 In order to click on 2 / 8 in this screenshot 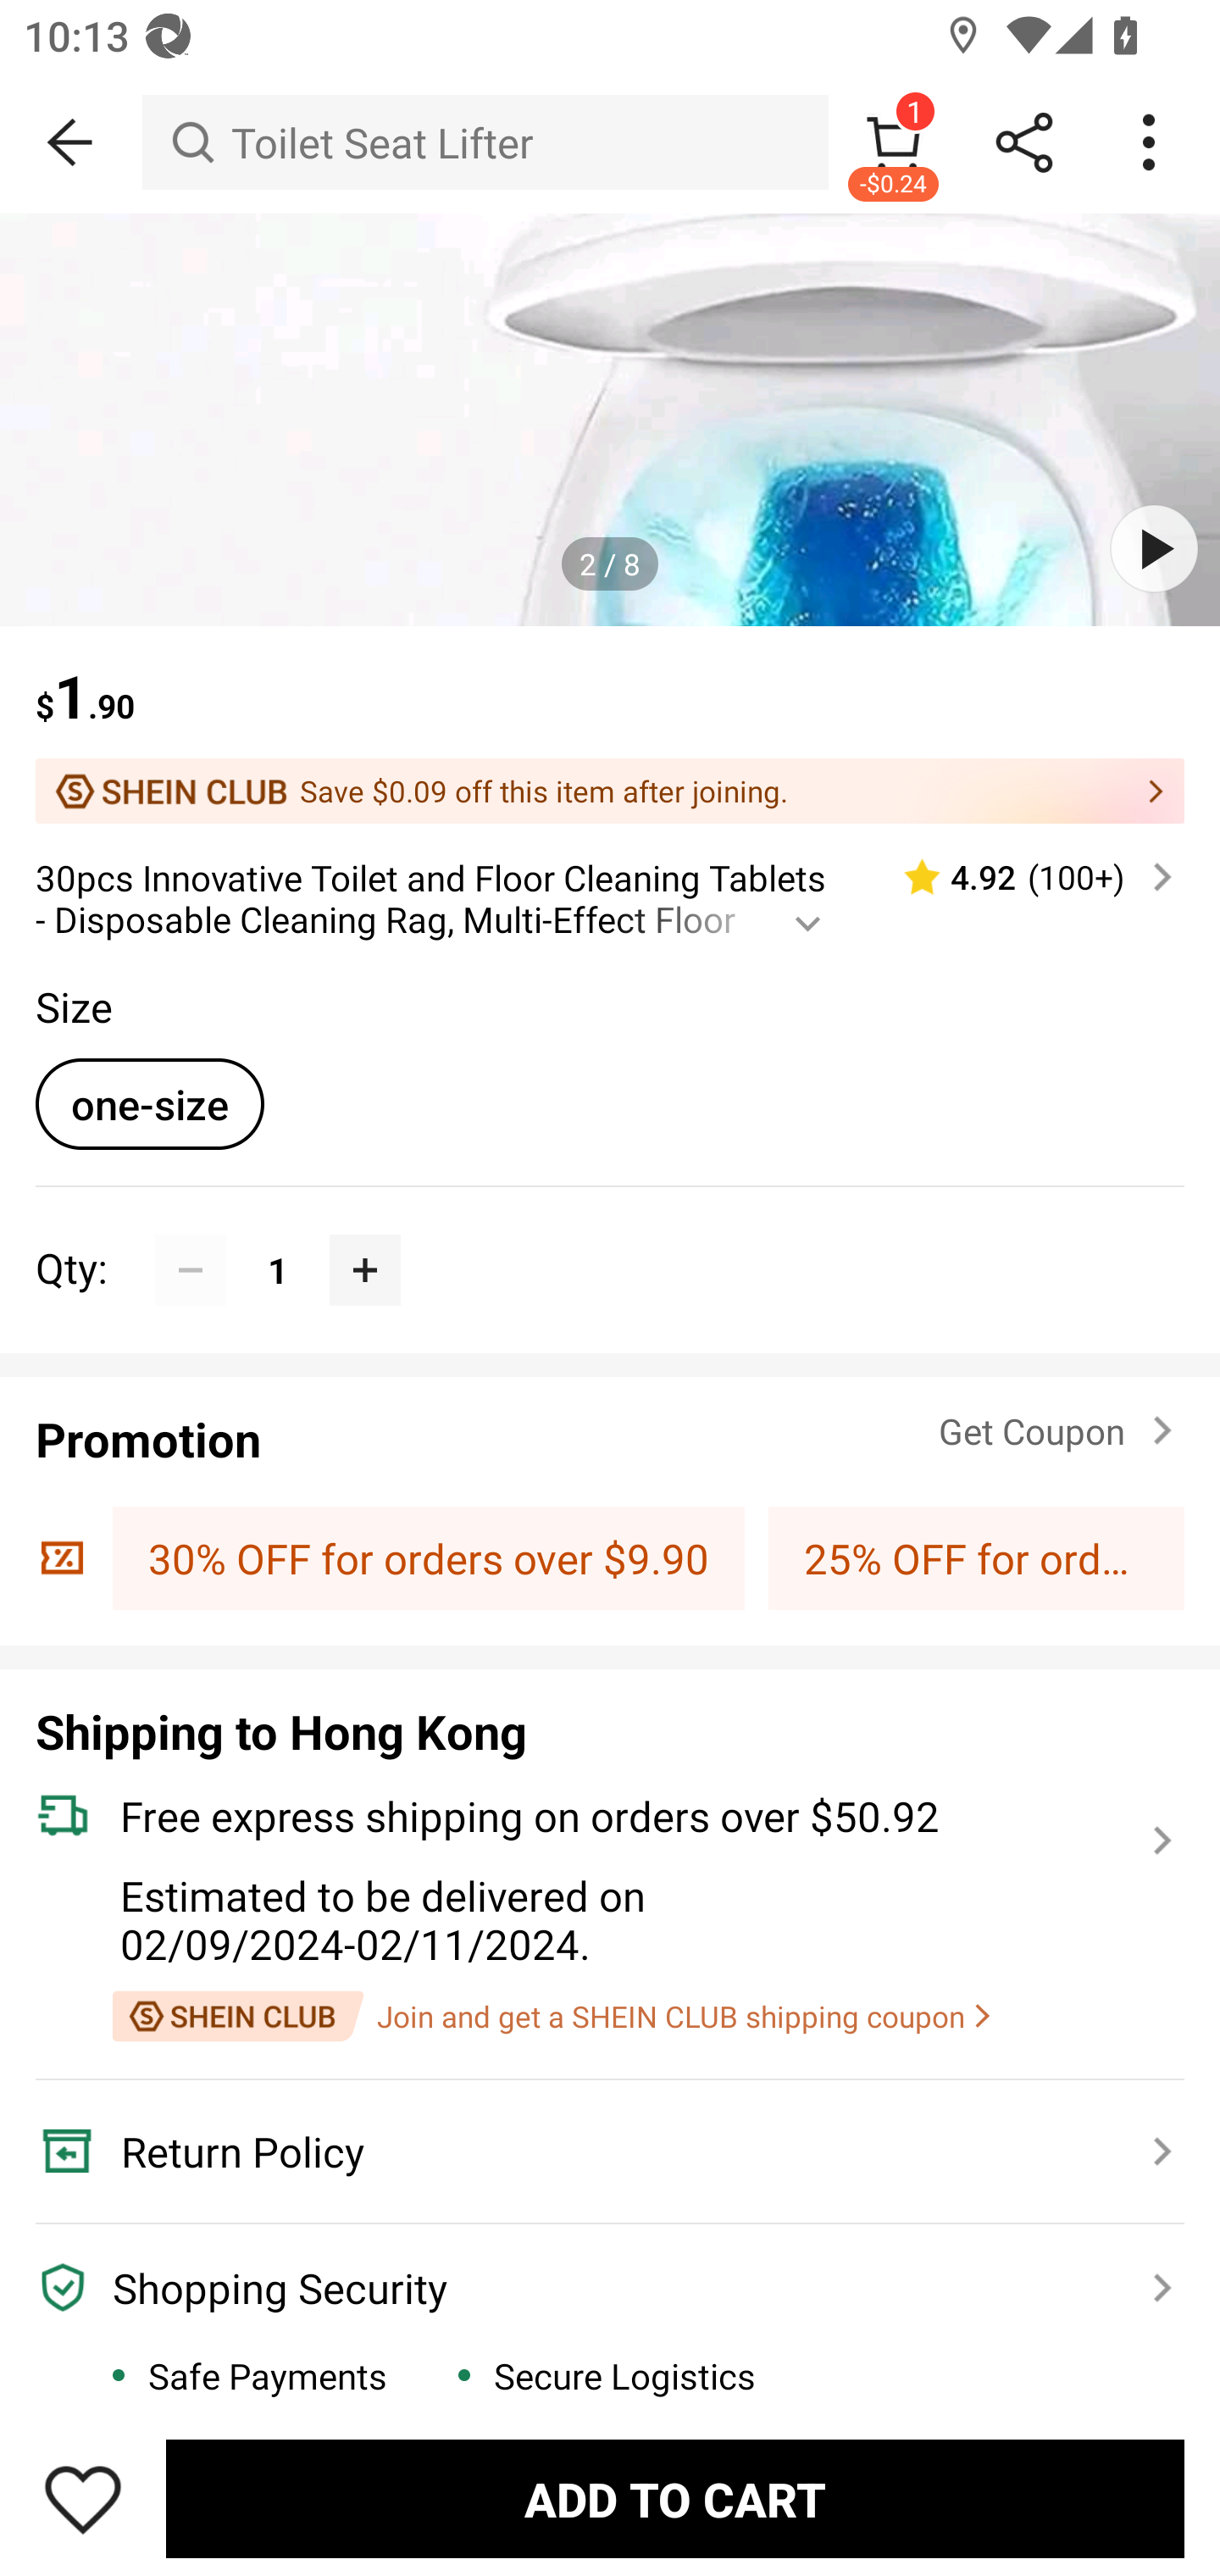, I will do `click(610, 564)`.